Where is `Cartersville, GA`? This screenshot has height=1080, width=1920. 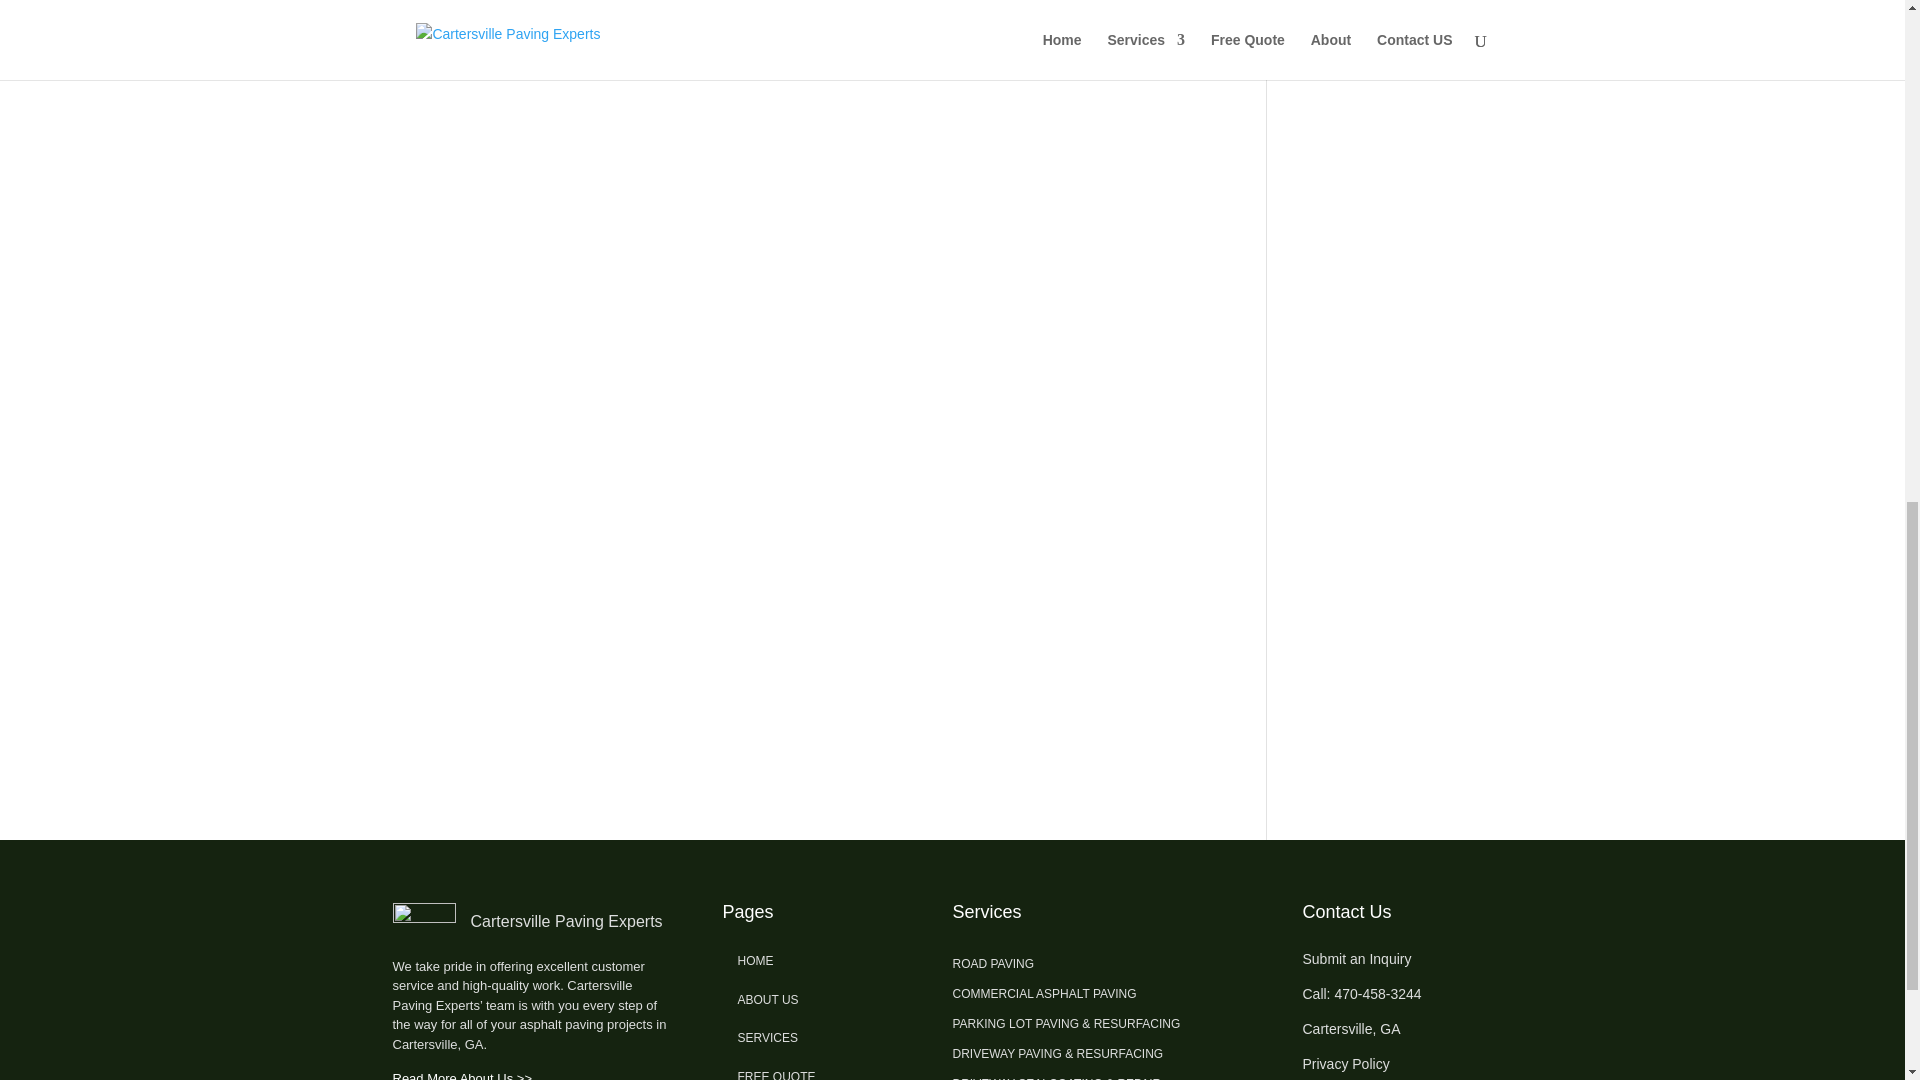
Cartersville, GA is located at coordinates (1350, 1028).